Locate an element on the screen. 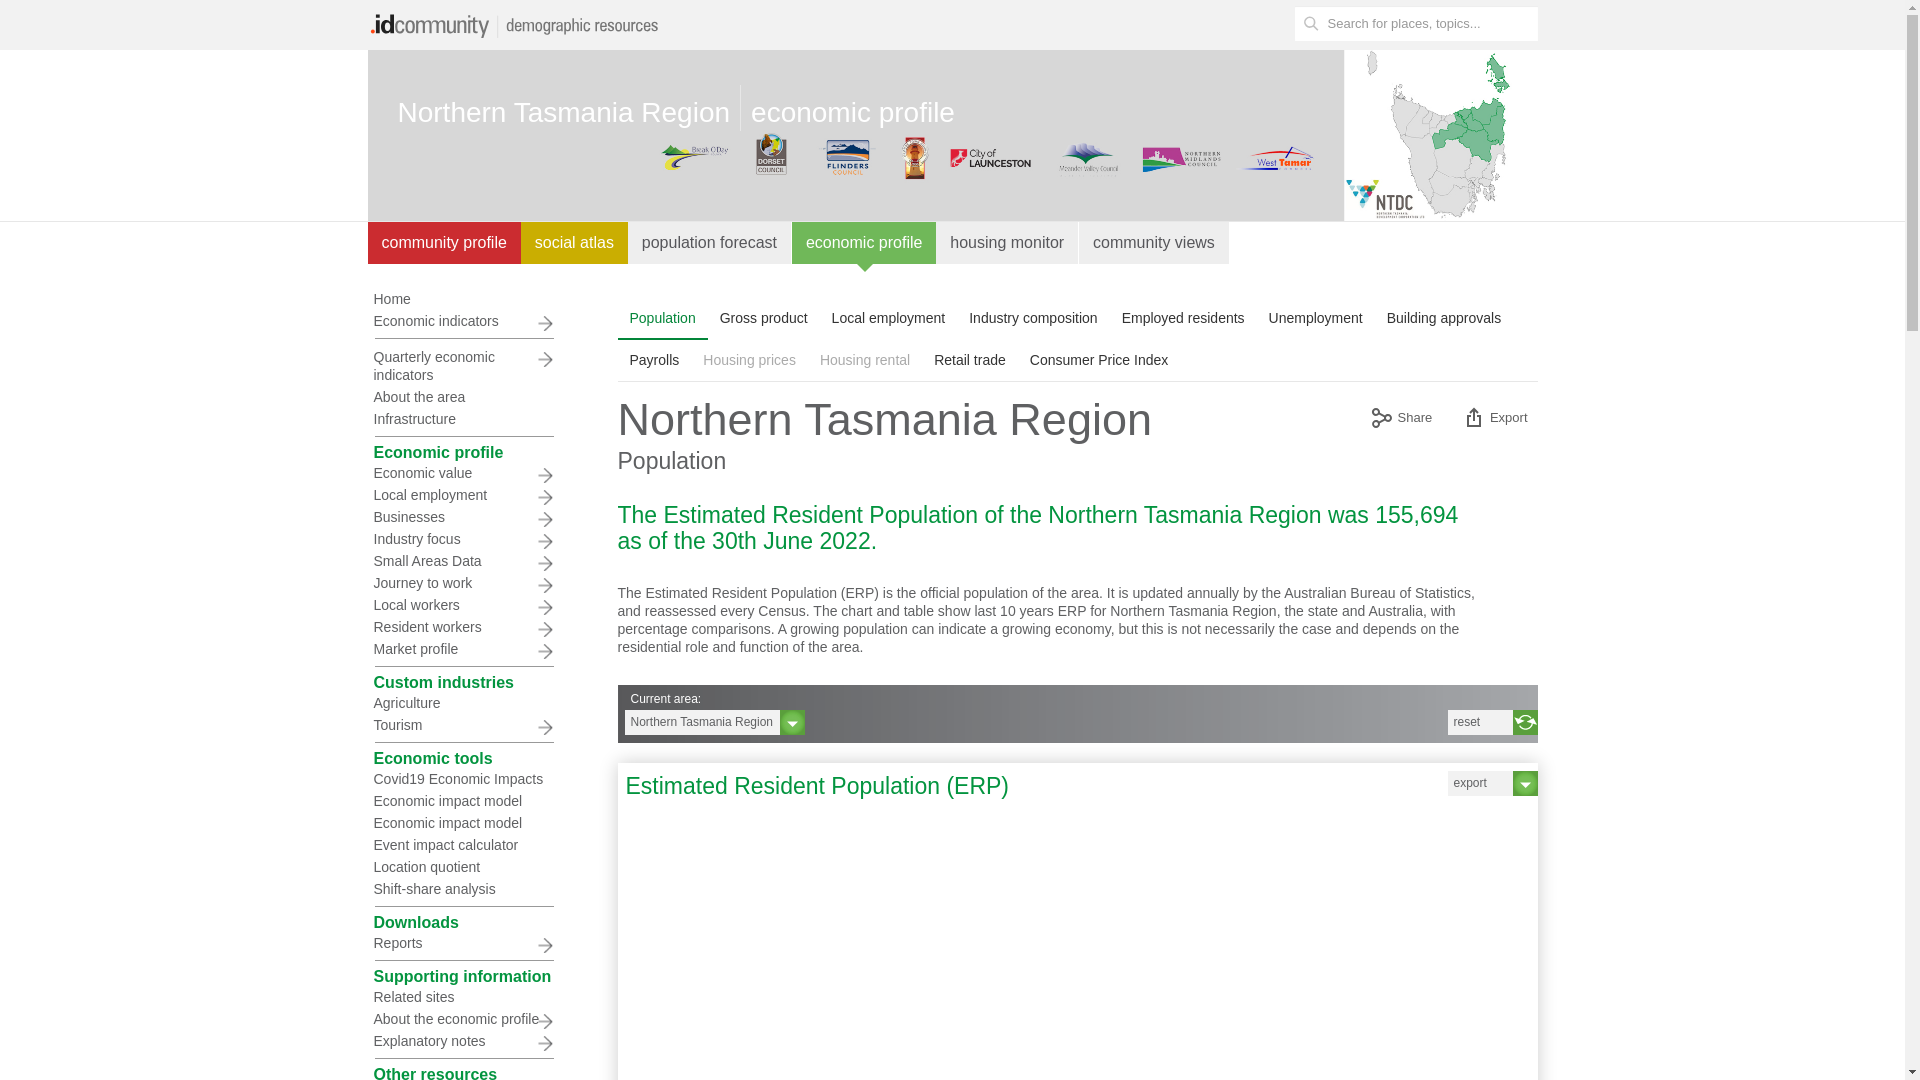 The height and width of the screenshot is (1080, 1920). Location quotient is located at coordinates (463, 867).